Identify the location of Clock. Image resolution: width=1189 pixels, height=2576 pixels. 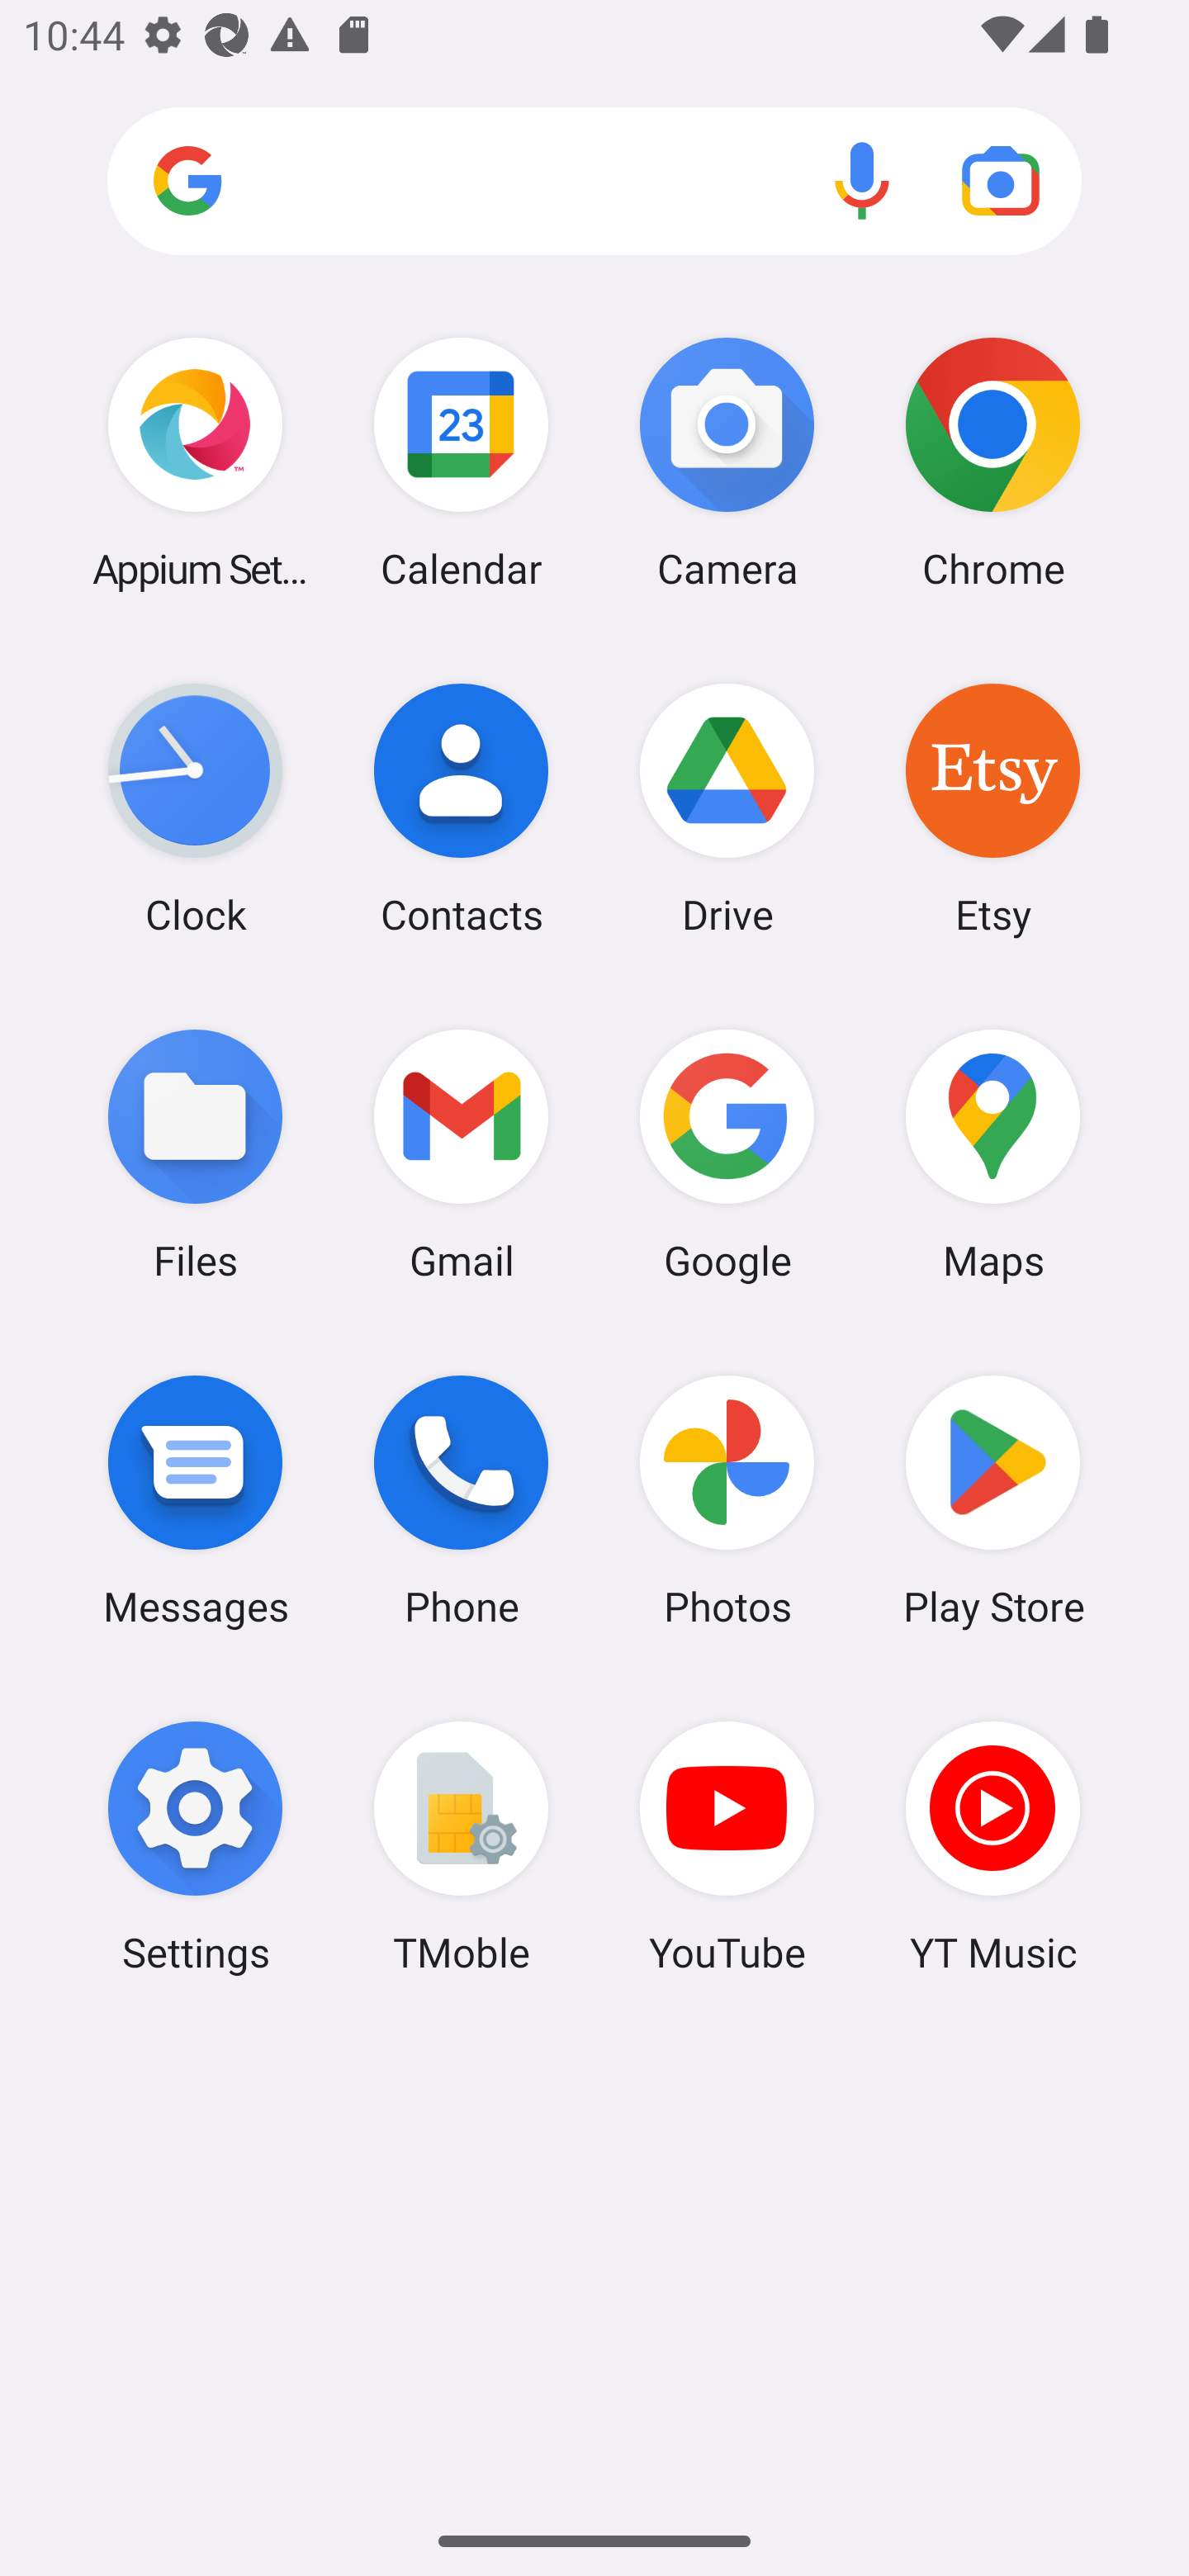
(195, 808).